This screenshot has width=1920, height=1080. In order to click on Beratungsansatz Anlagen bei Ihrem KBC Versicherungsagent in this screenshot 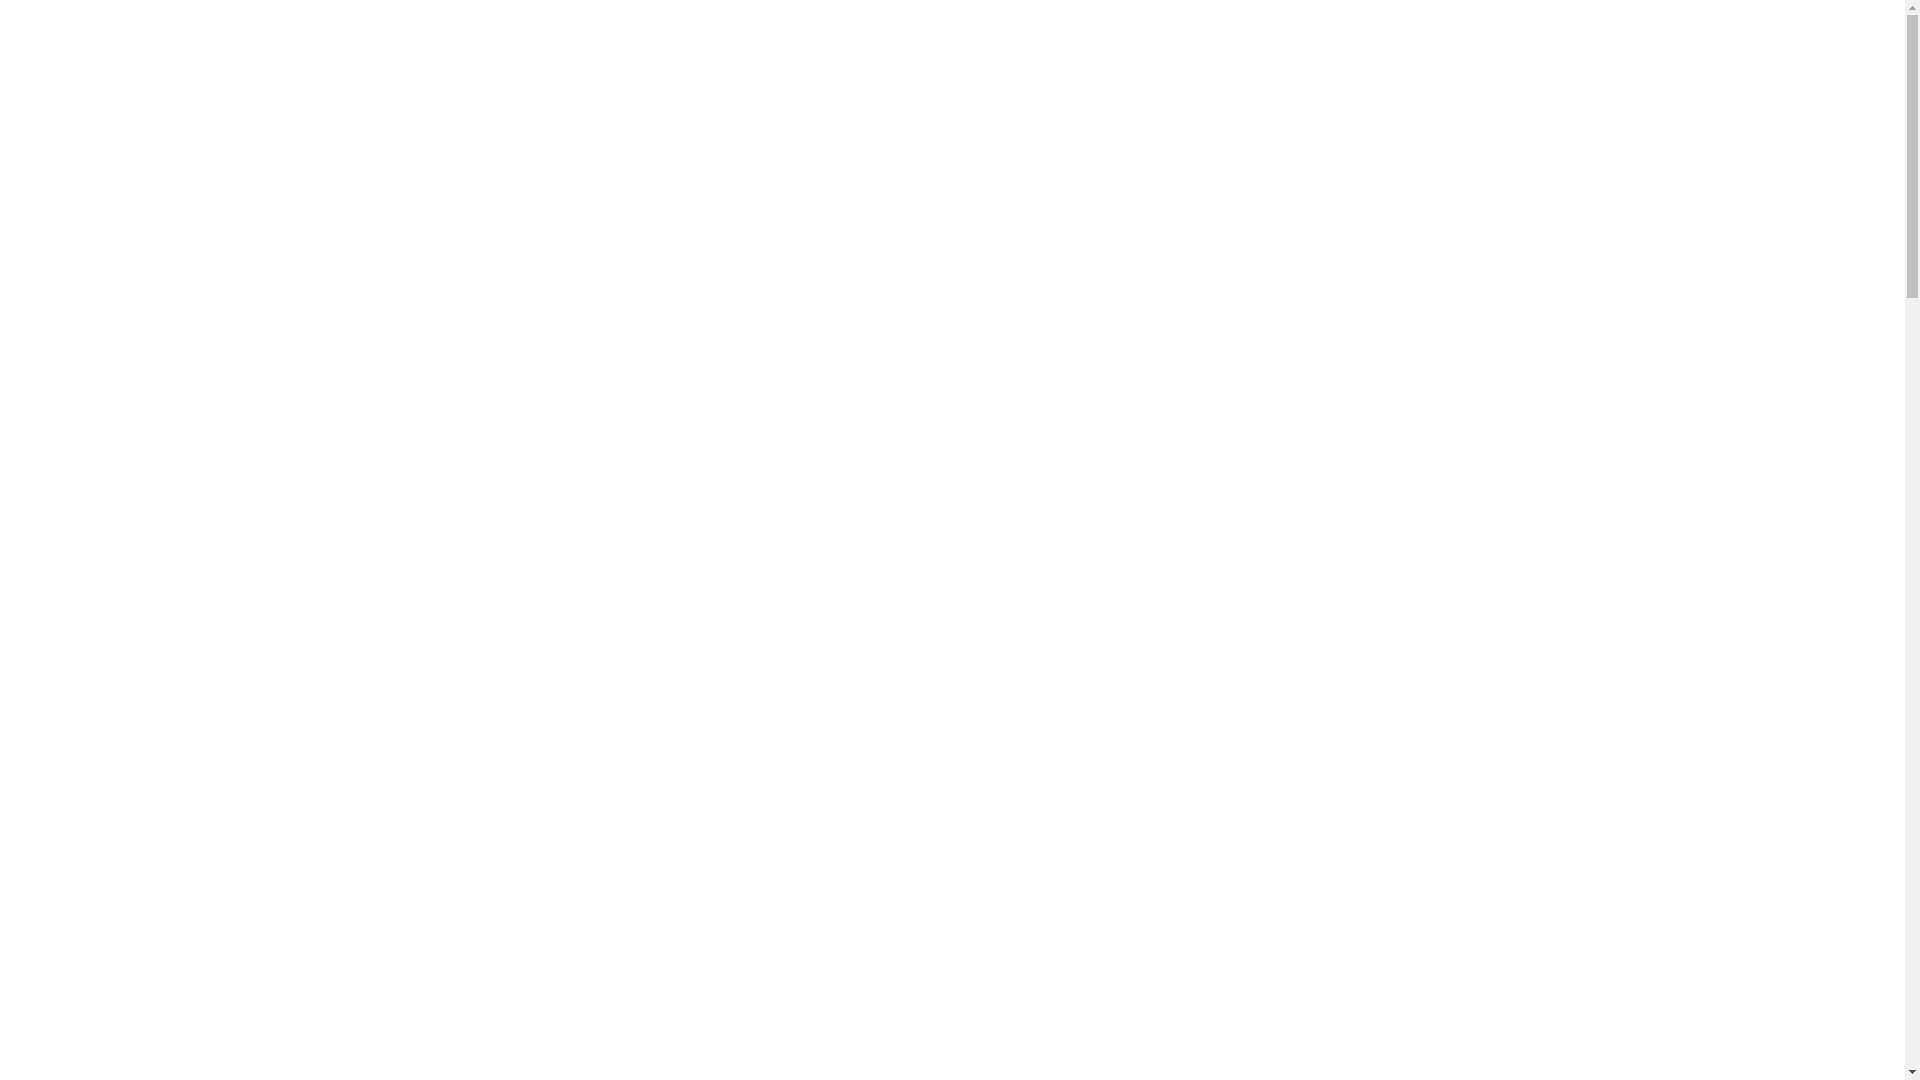, I will do `click(160, 1018)`.